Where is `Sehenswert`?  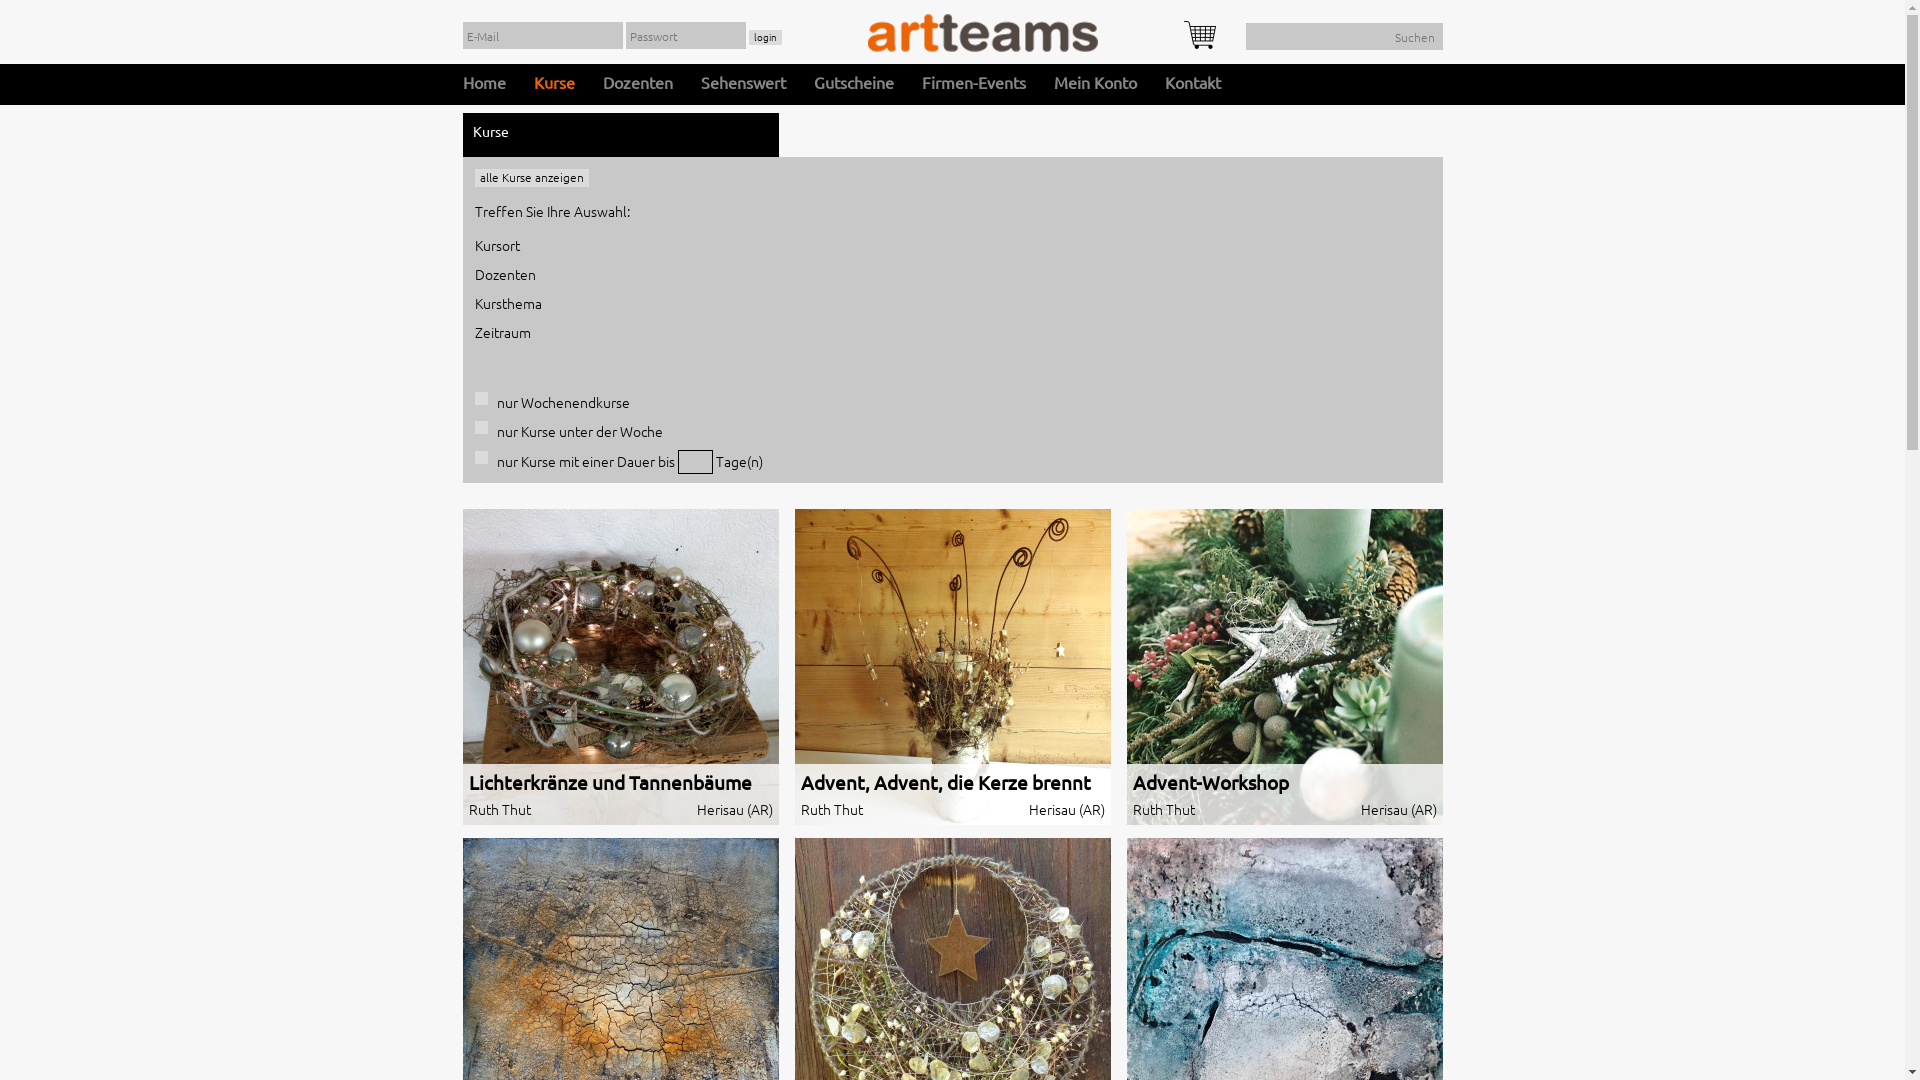
Sehenswert is located at coordinates (742, 84).